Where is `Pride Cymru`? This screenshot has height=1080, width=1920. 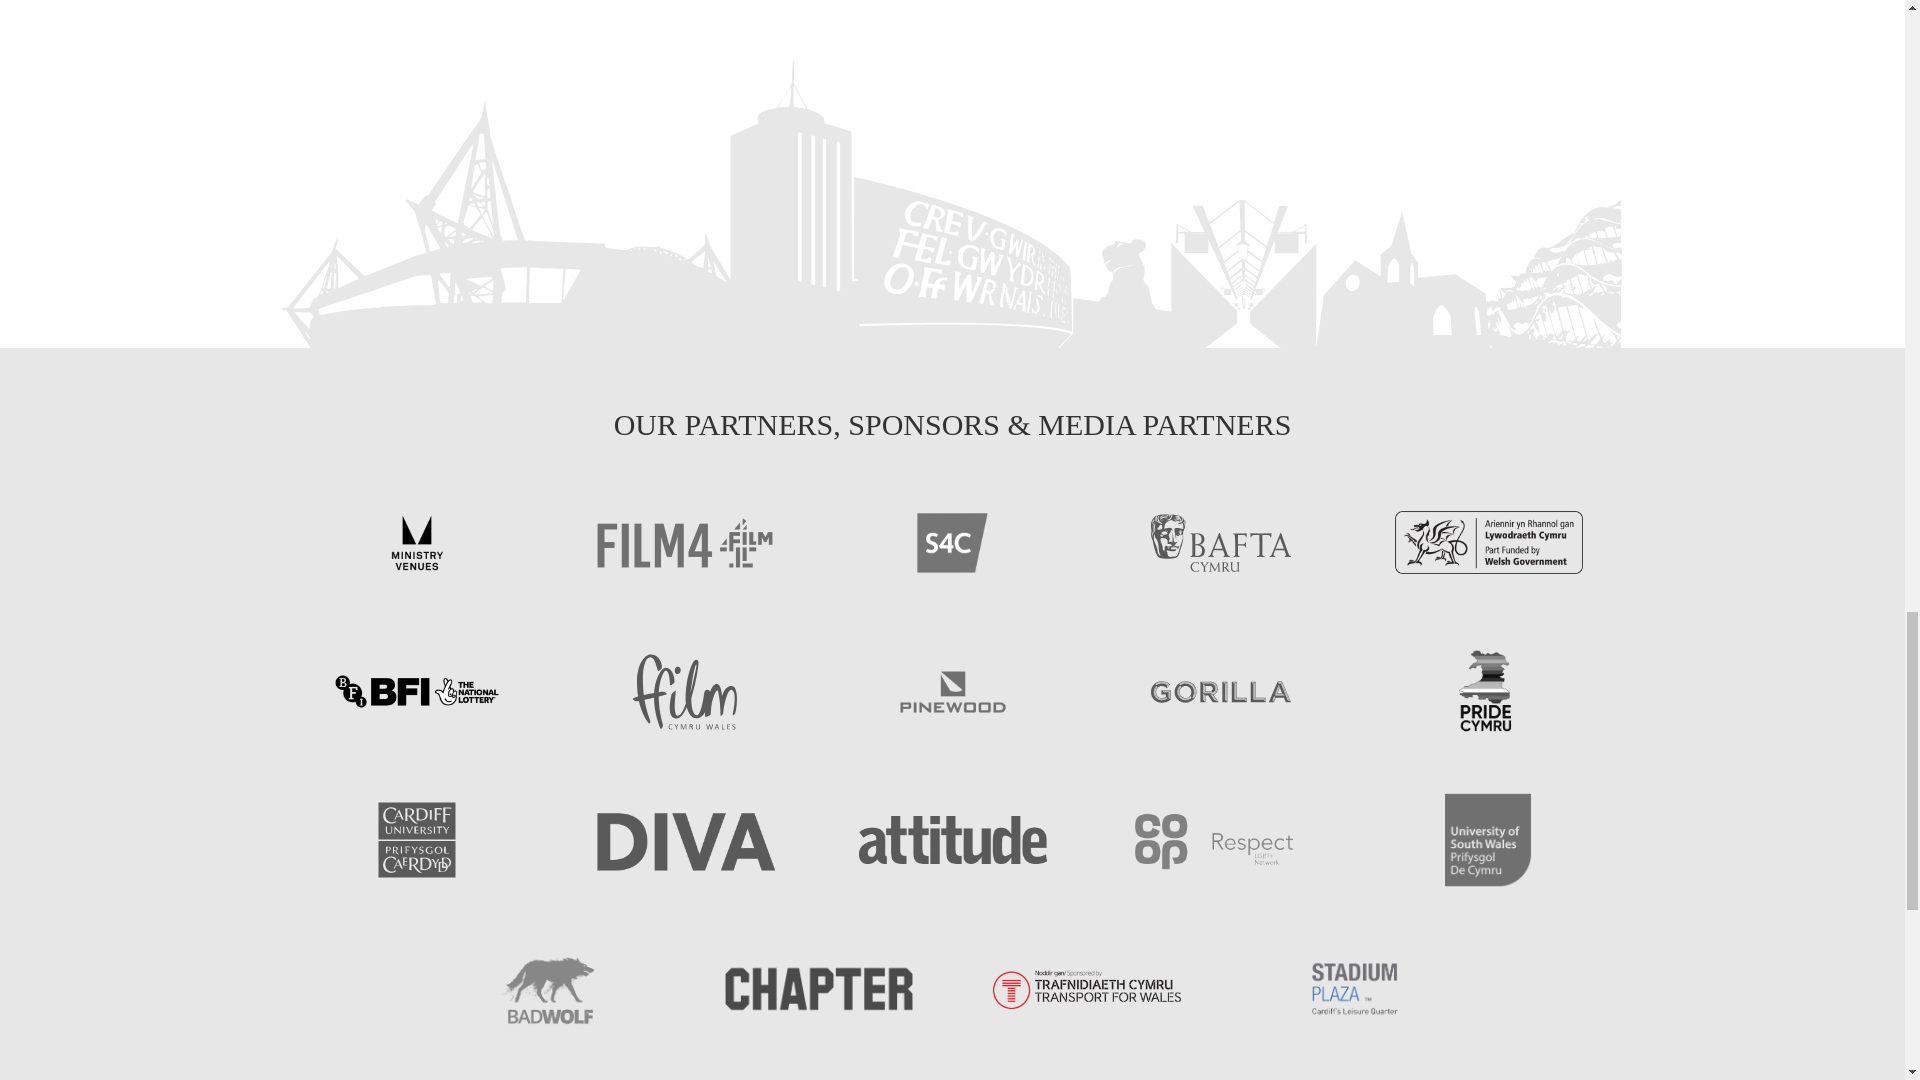
Pride Cymru is located at coordinates (1488, 691).